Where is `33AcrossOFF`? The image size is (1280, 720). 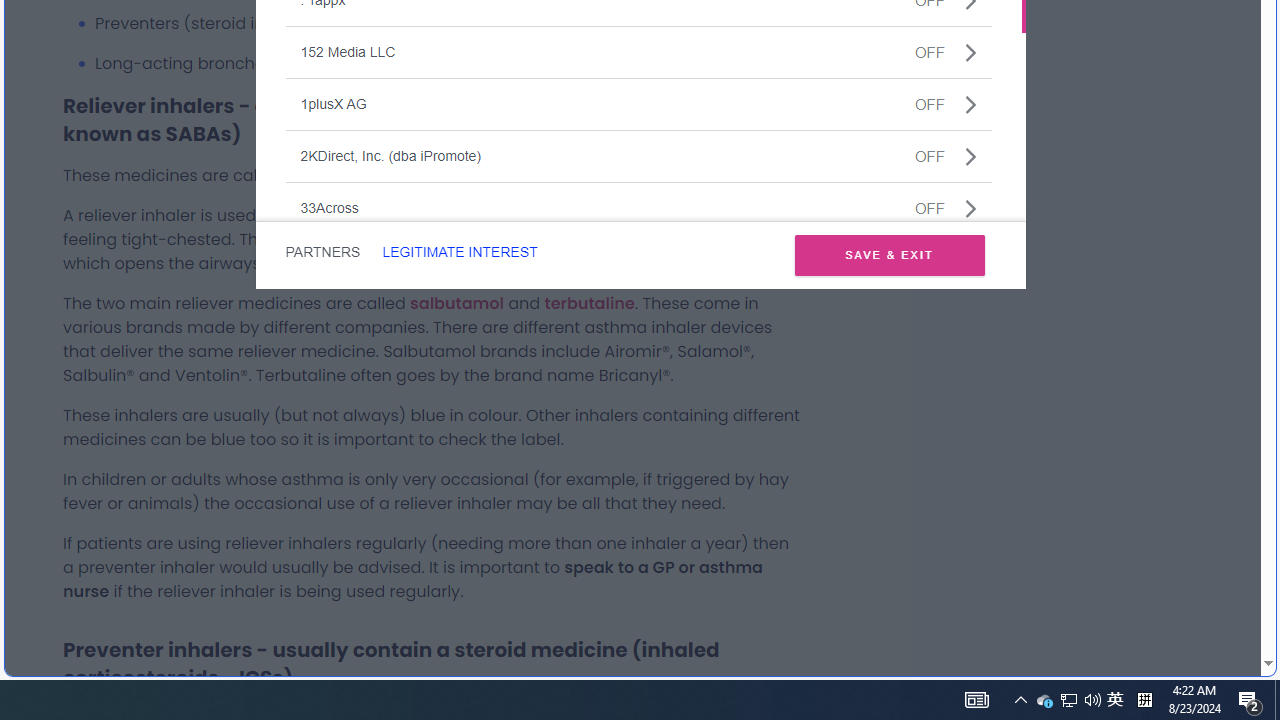 33AcrossOFF is located at coordinates (638, 208).